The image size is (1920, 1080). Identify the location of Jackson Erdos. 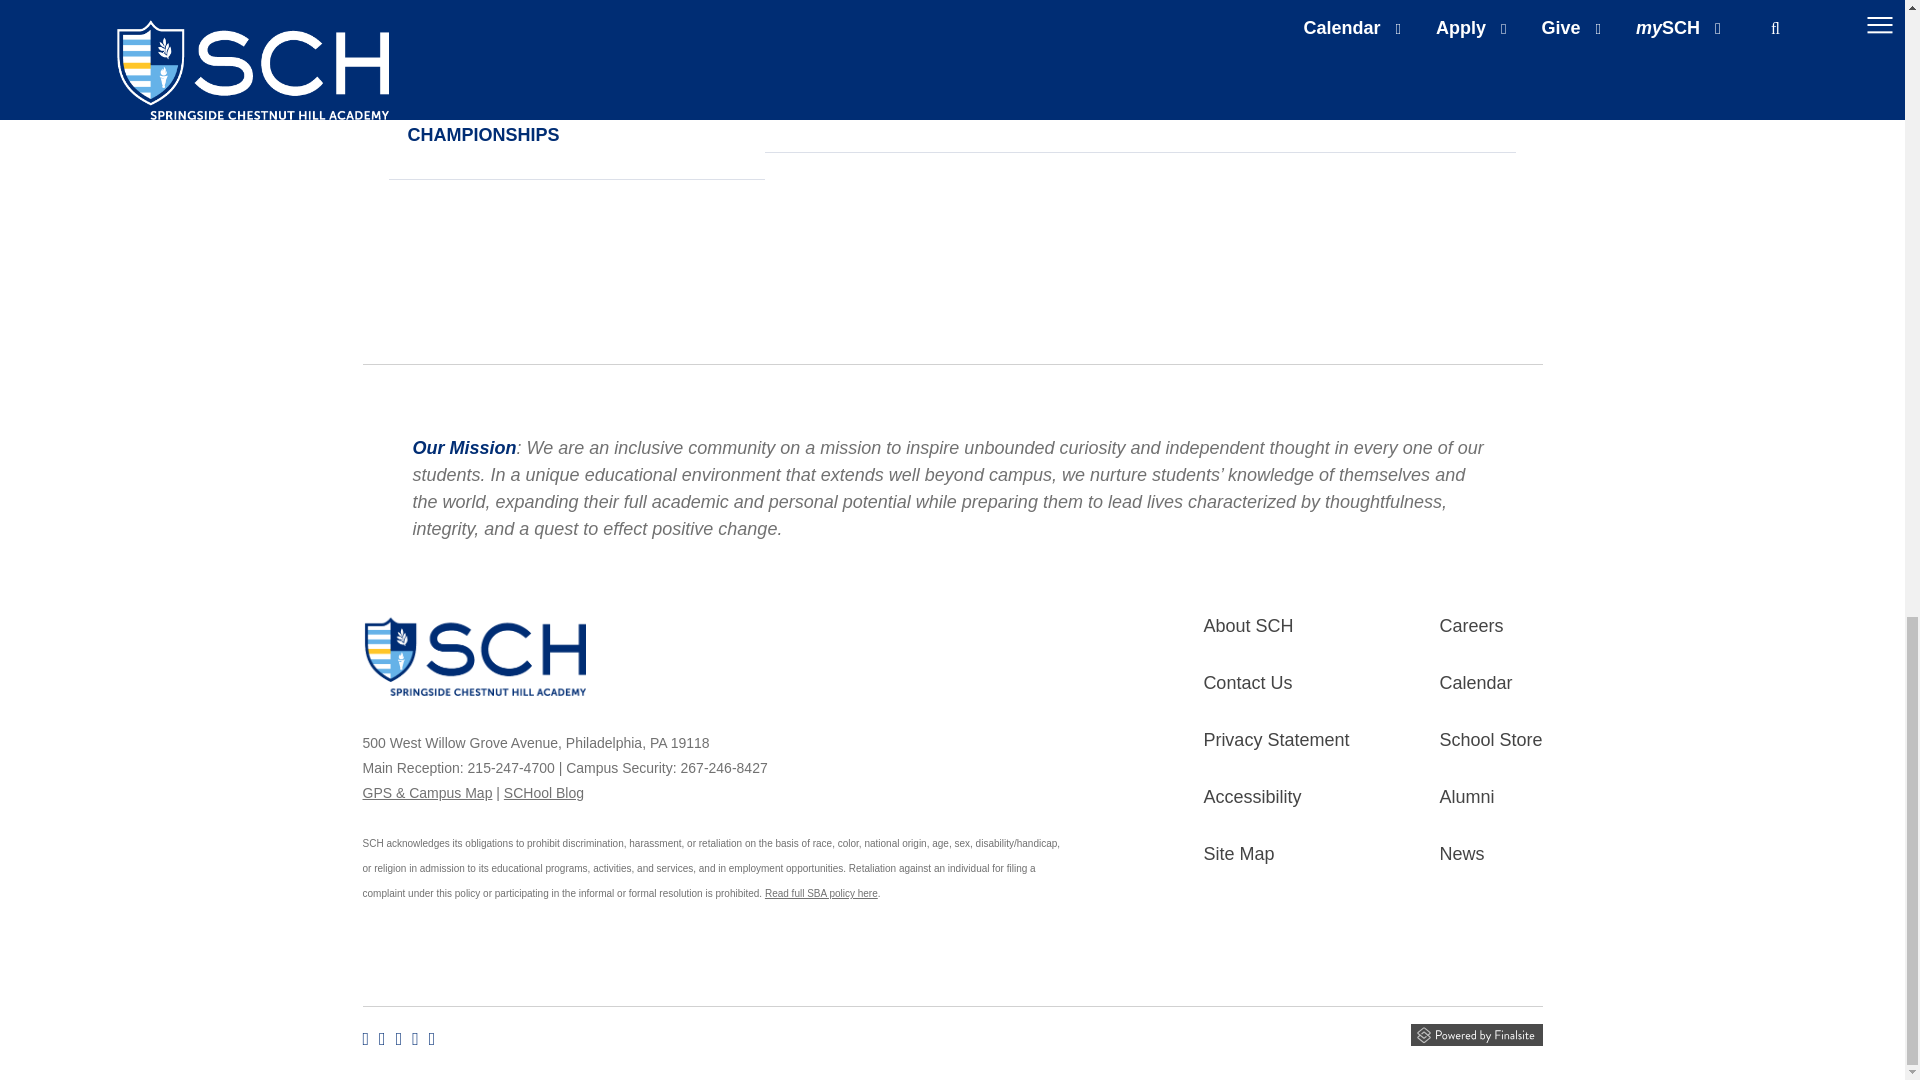
(534, 9).